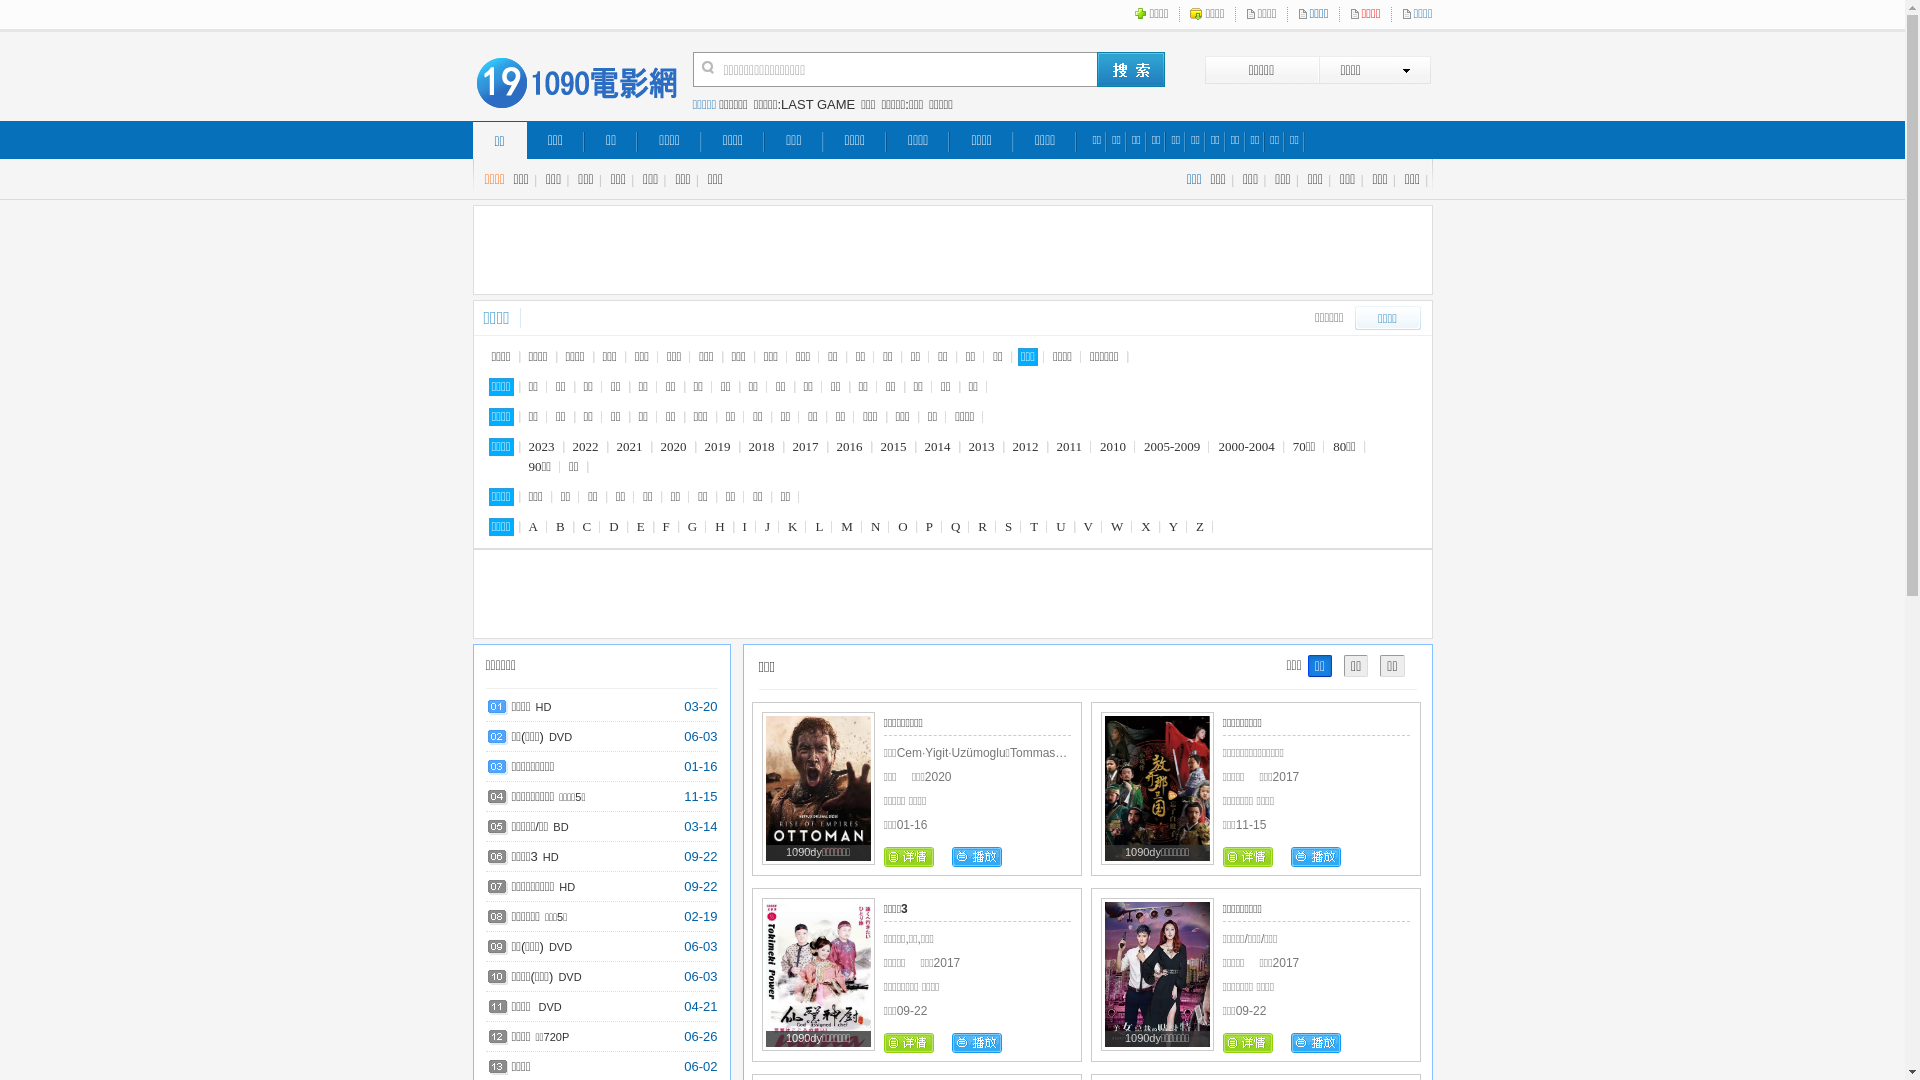 The image size is (1920, 1080). Describe the element at coordinates (938, 447) in the screenshot. I see `2014` at that location.